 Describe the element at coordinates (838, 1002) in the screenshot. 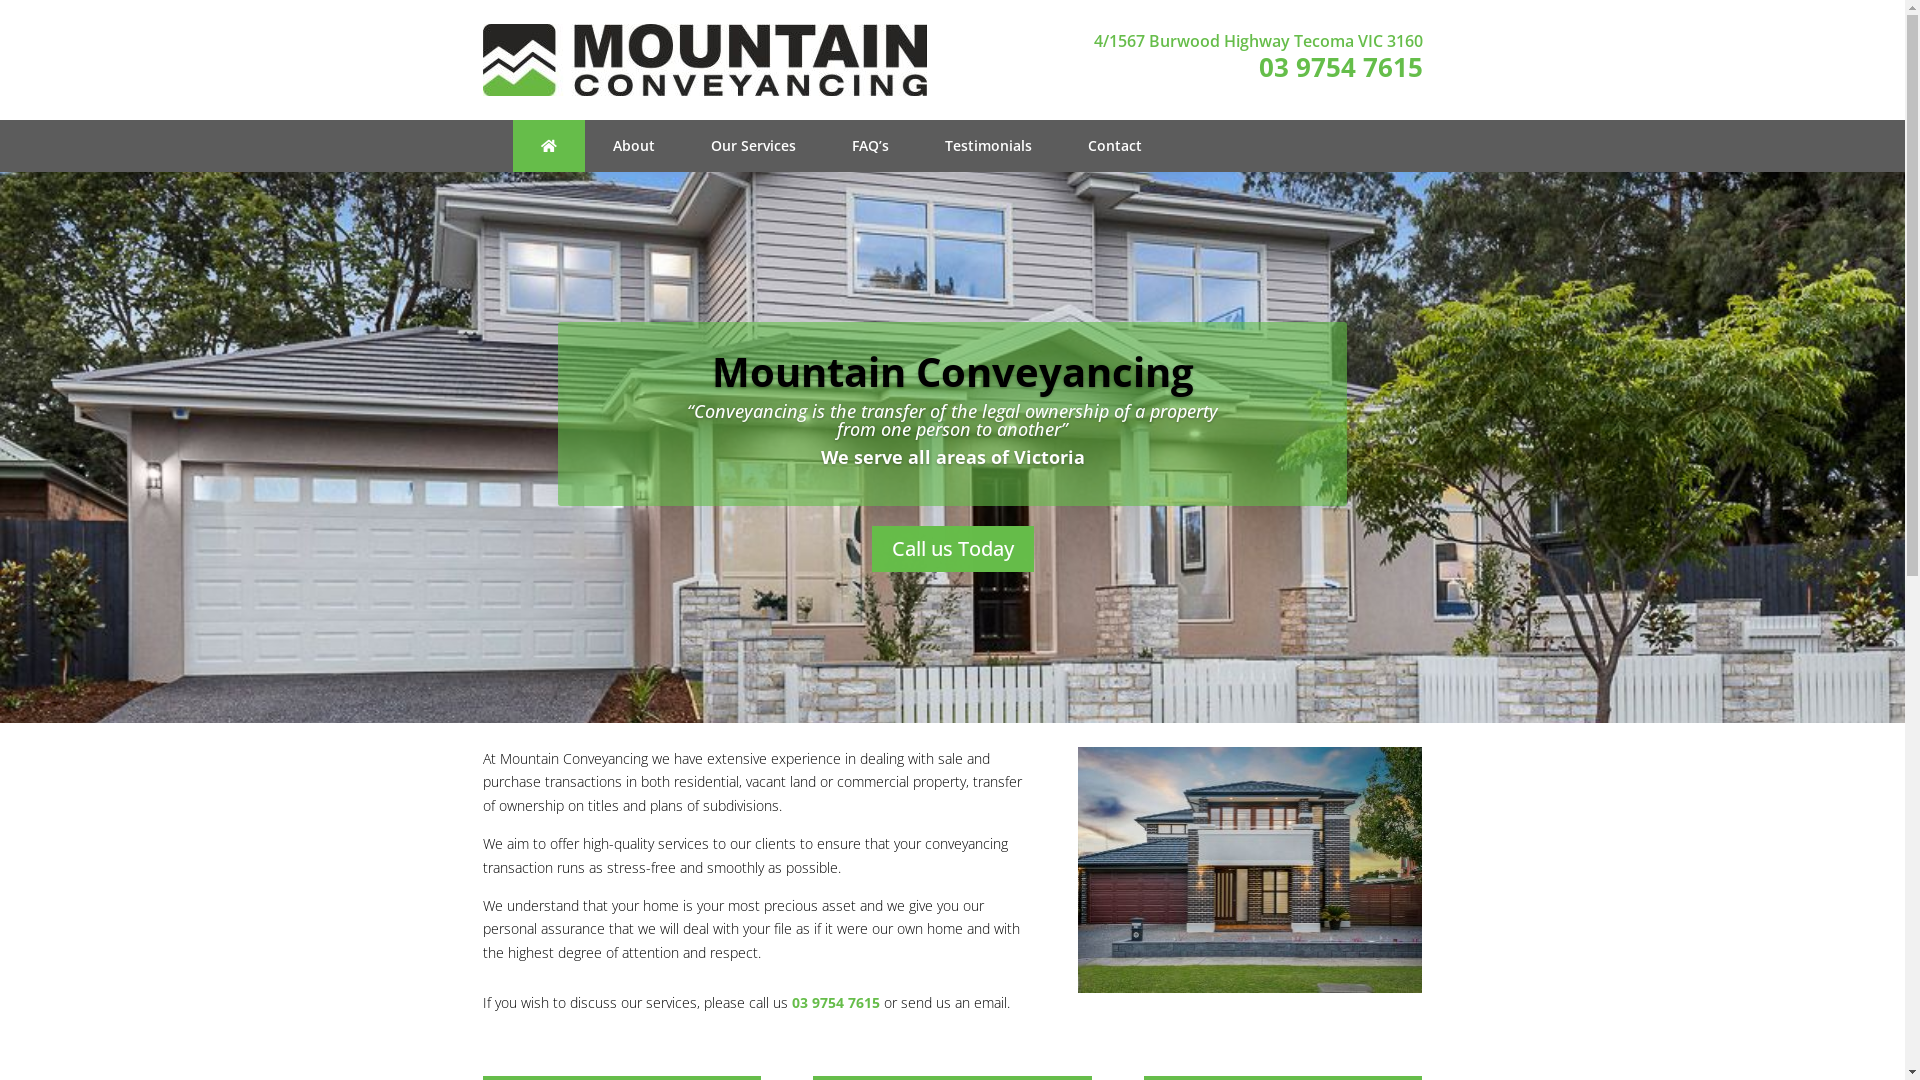

I see `03 9754 7615` at that location.